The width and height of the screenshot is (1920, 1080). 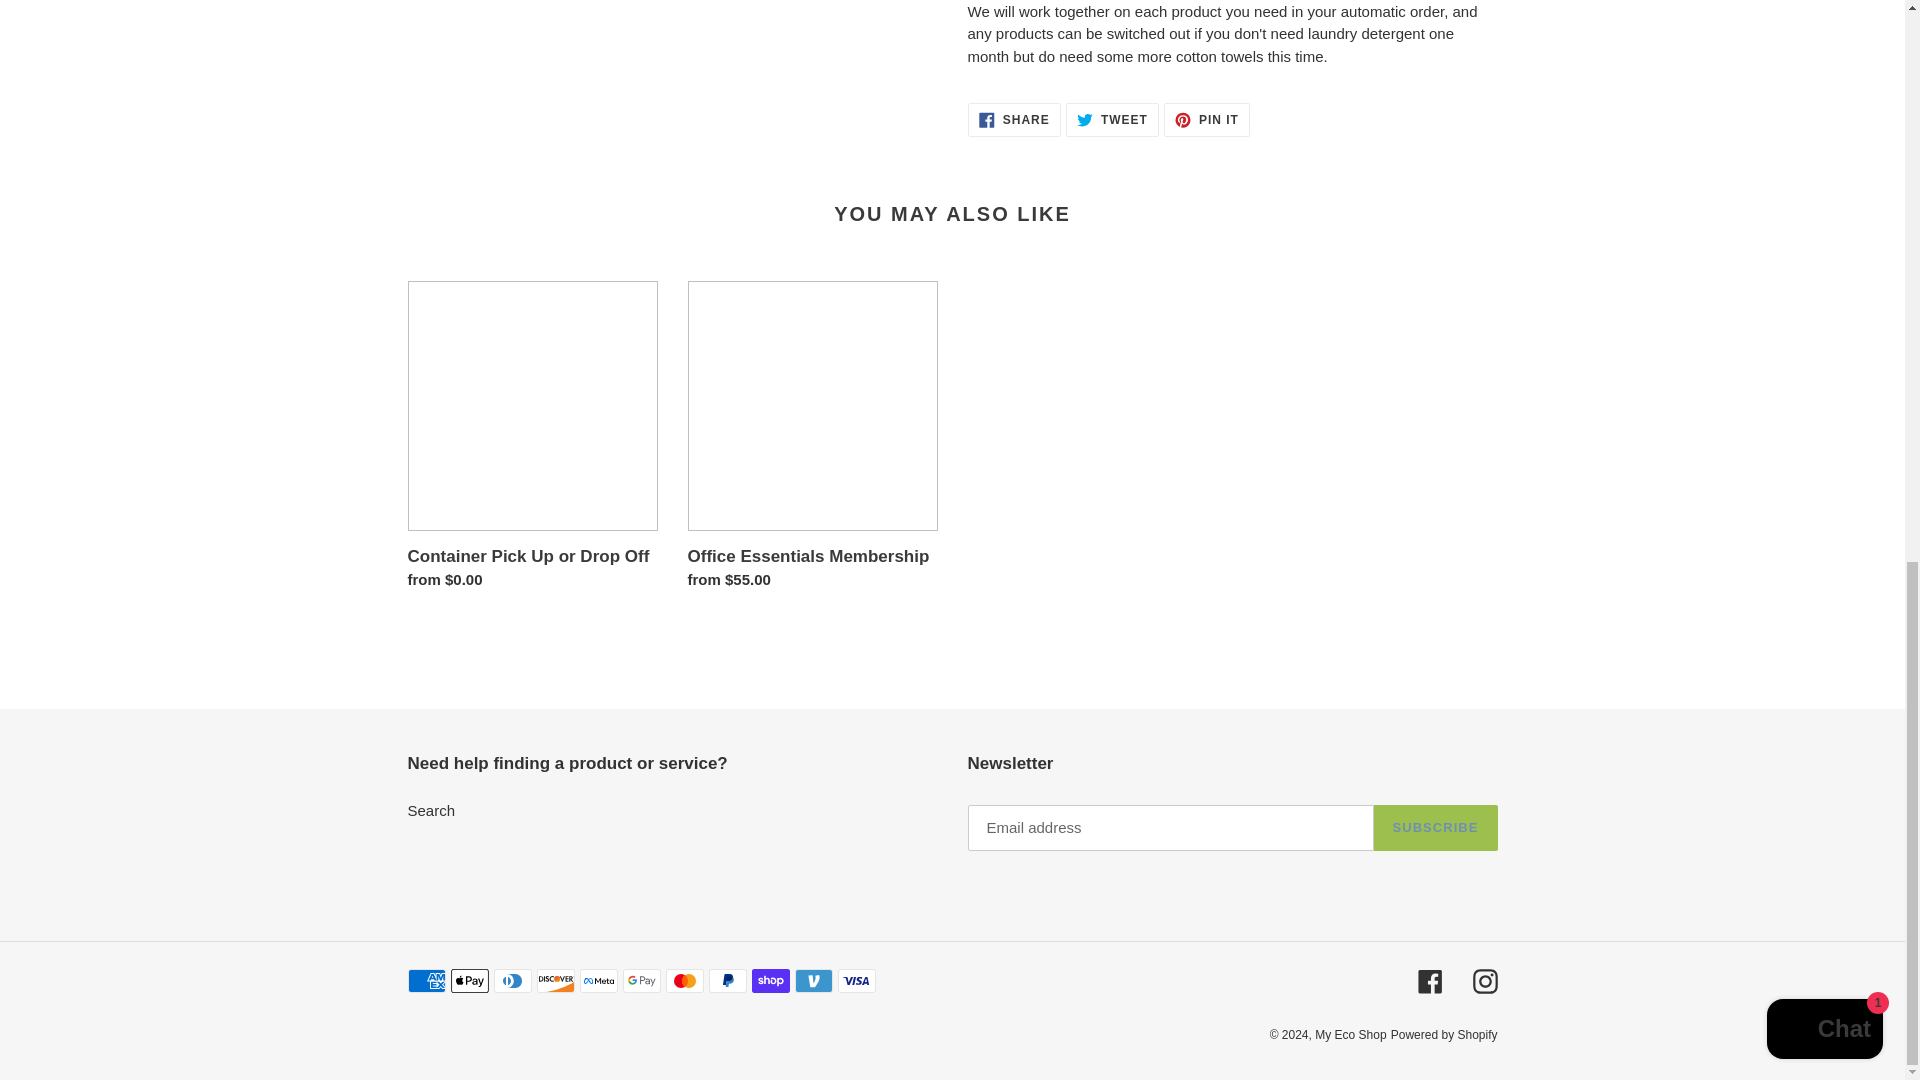 I want to click on Powered by Shopify, so click(x=1350, y=1035).